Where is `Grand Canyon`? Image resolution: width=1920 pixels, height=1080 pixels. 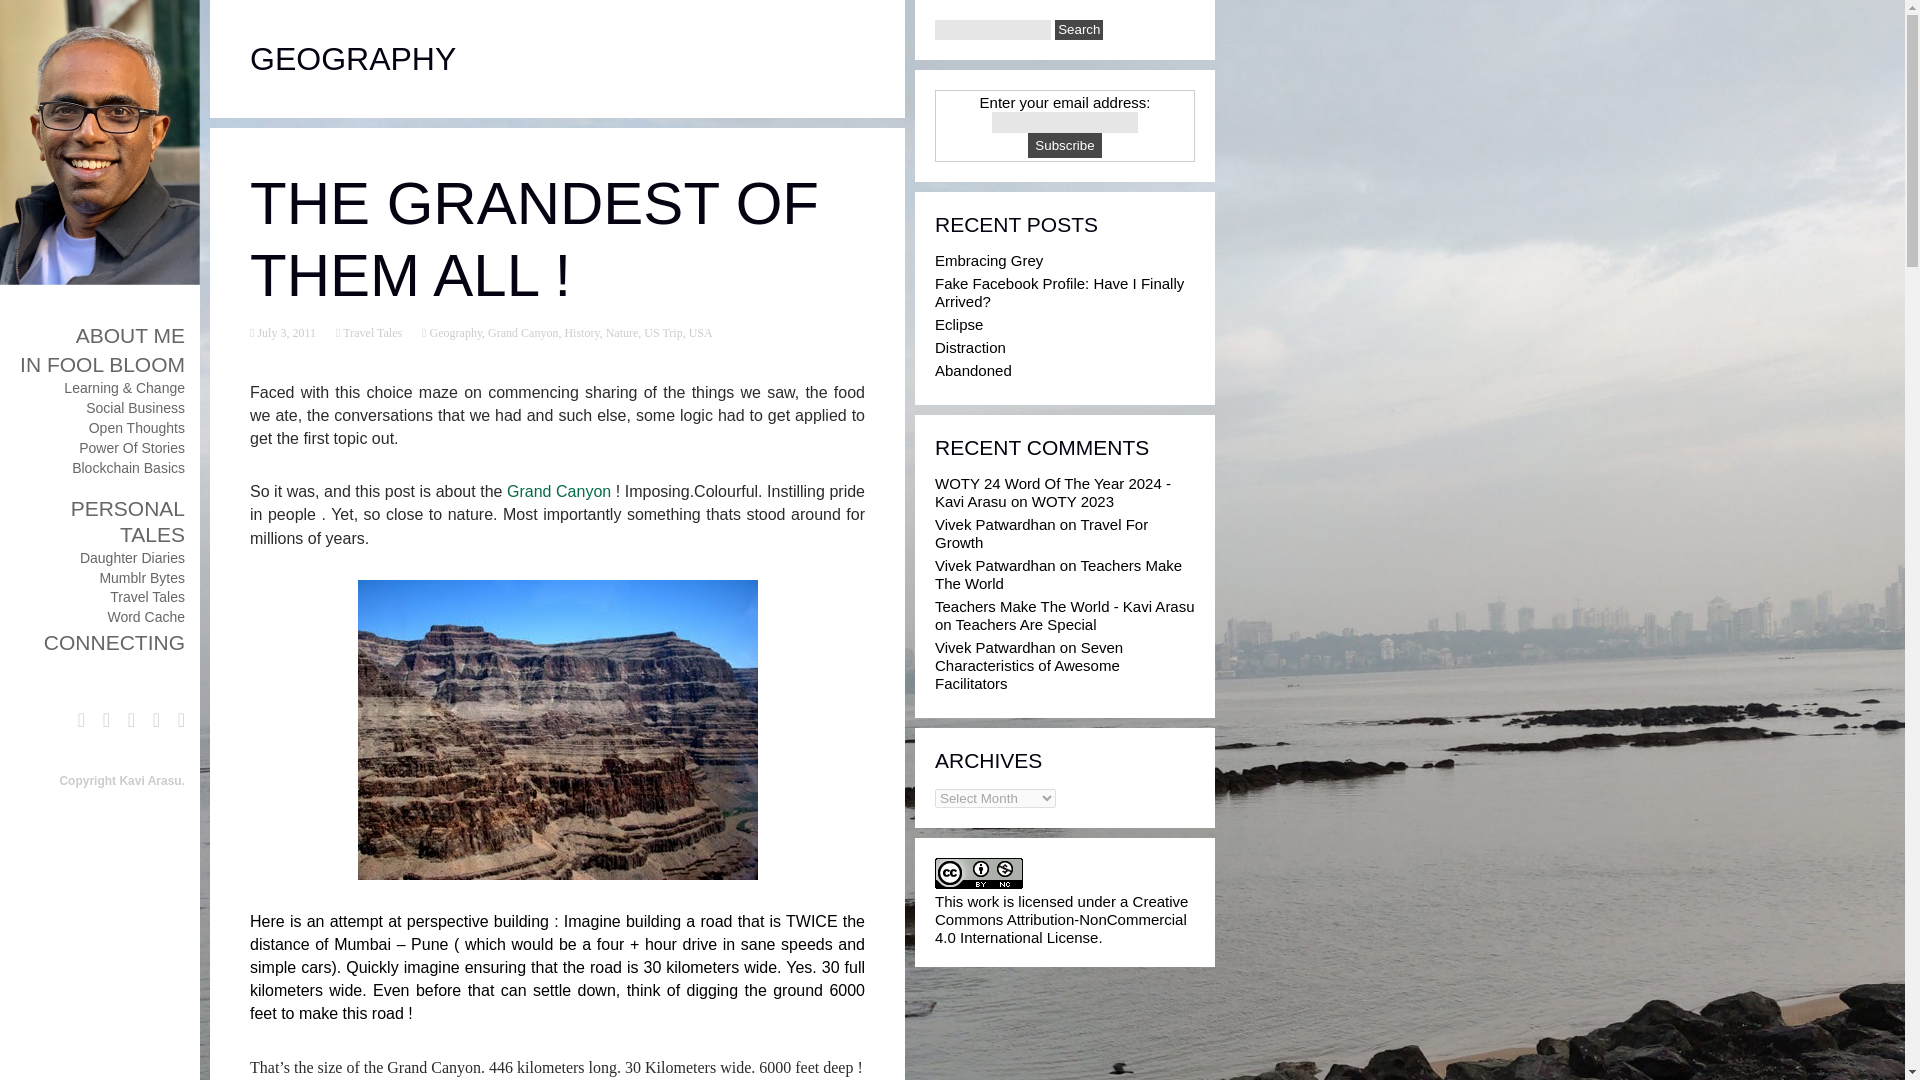 Grand Canyon is located at coordinates (558, 491).